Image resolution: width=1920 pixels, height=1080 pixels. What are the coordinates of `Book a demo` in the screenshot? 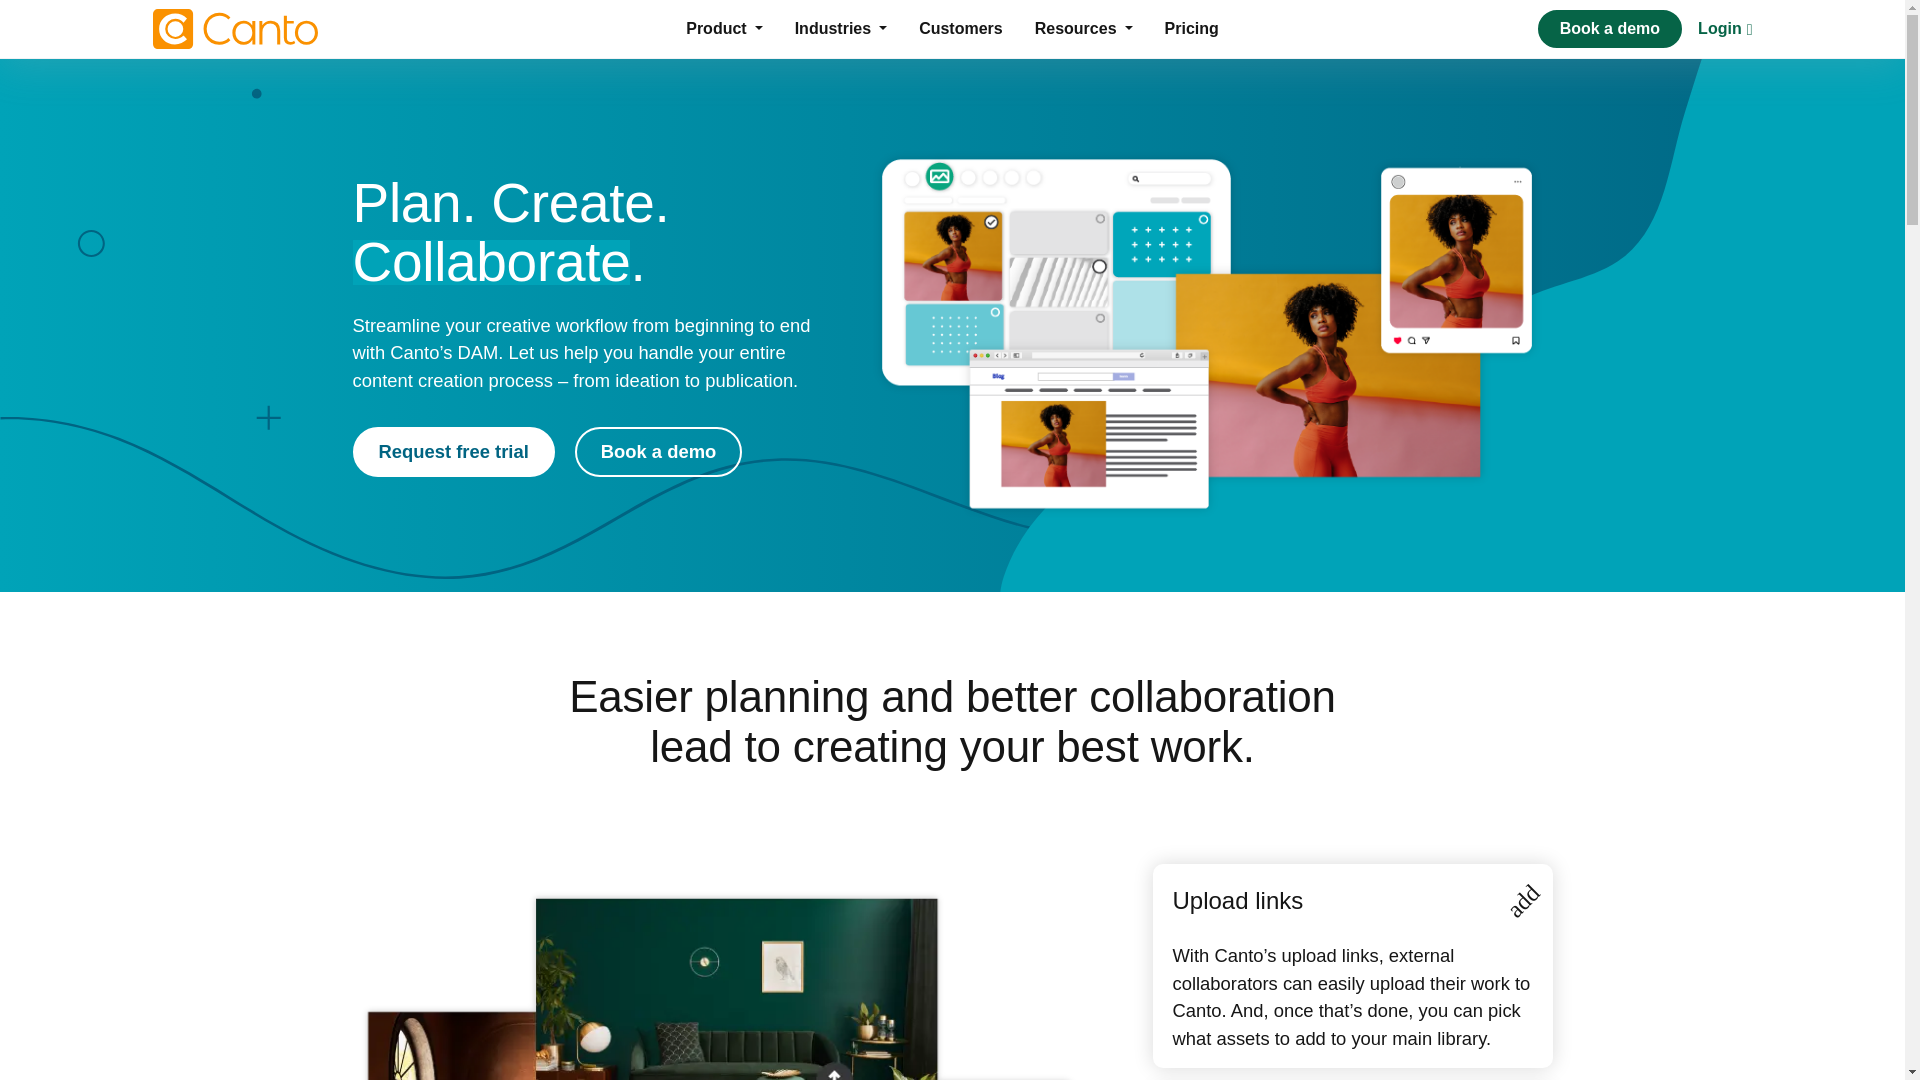 It's located at (1609, 28).